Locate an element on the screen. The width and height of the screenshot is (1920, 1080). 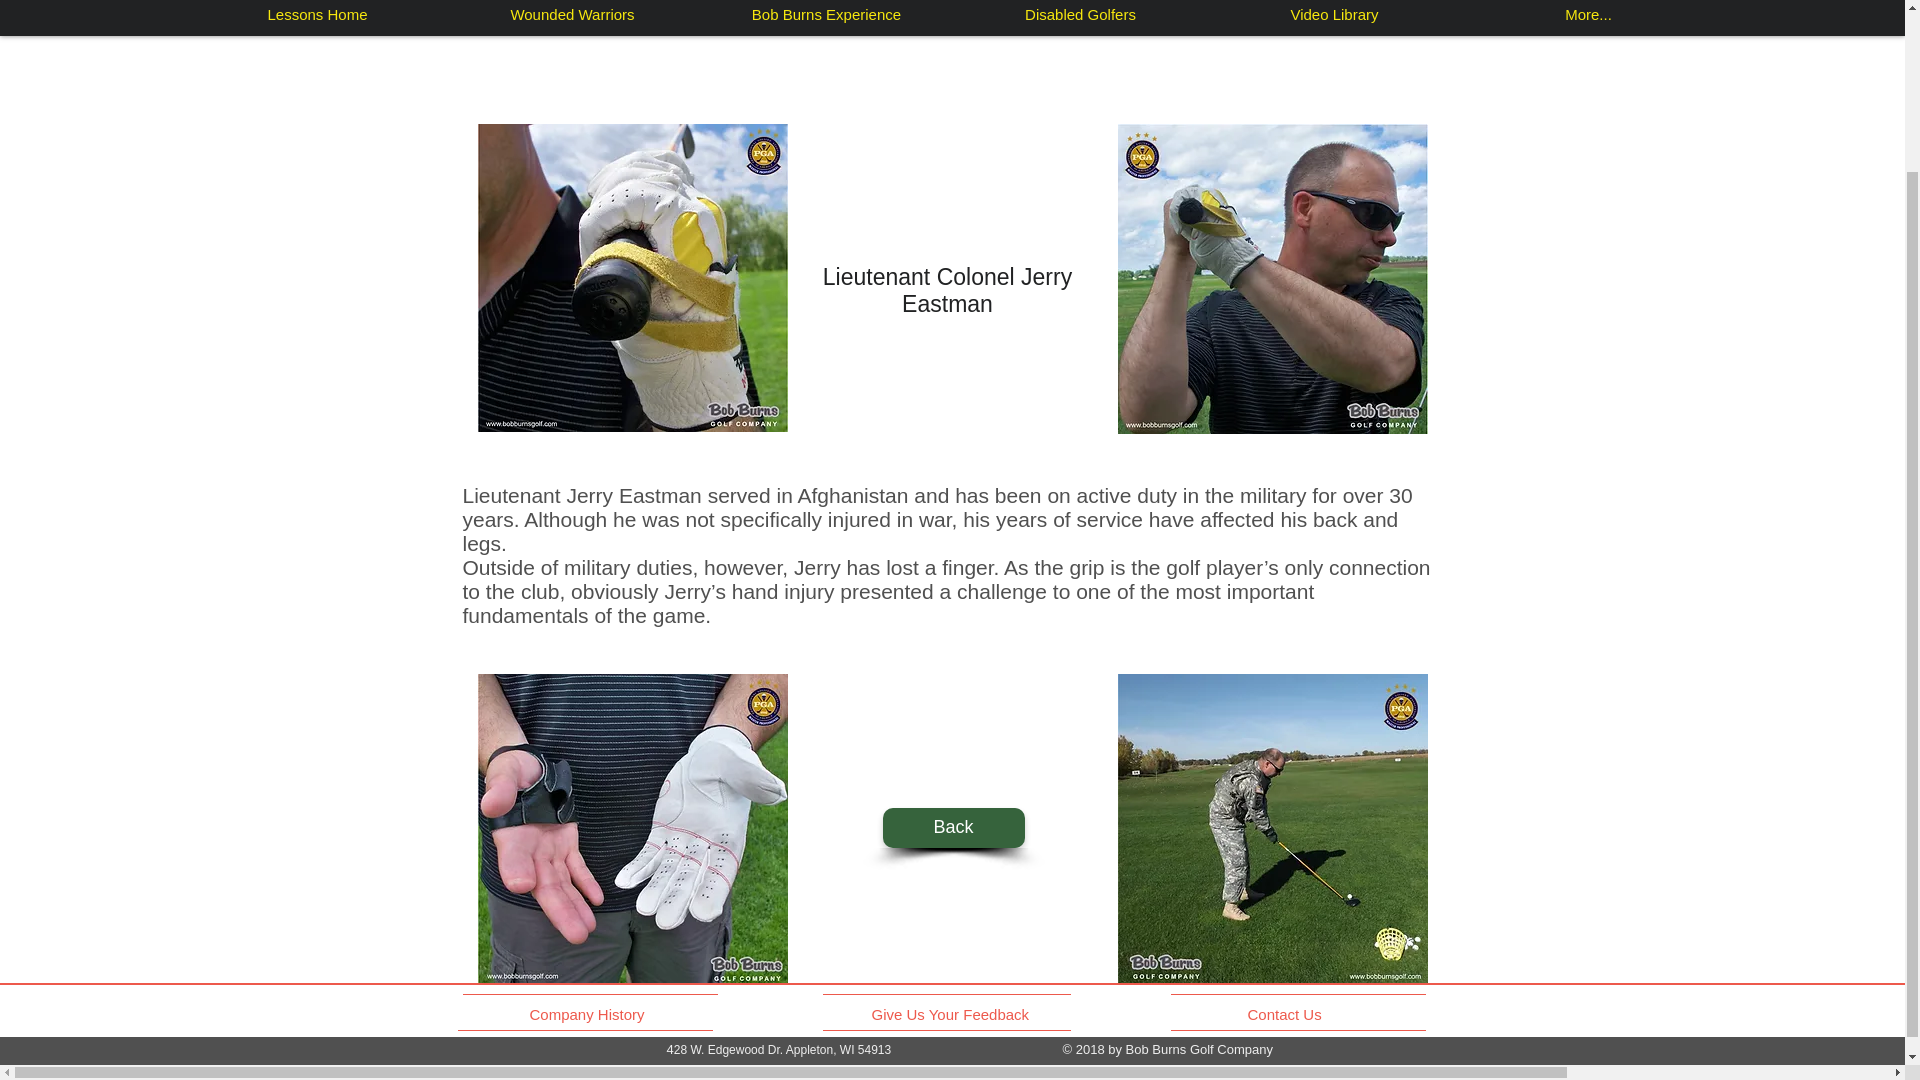
Lessons Home is located at coordinates (318, 15).